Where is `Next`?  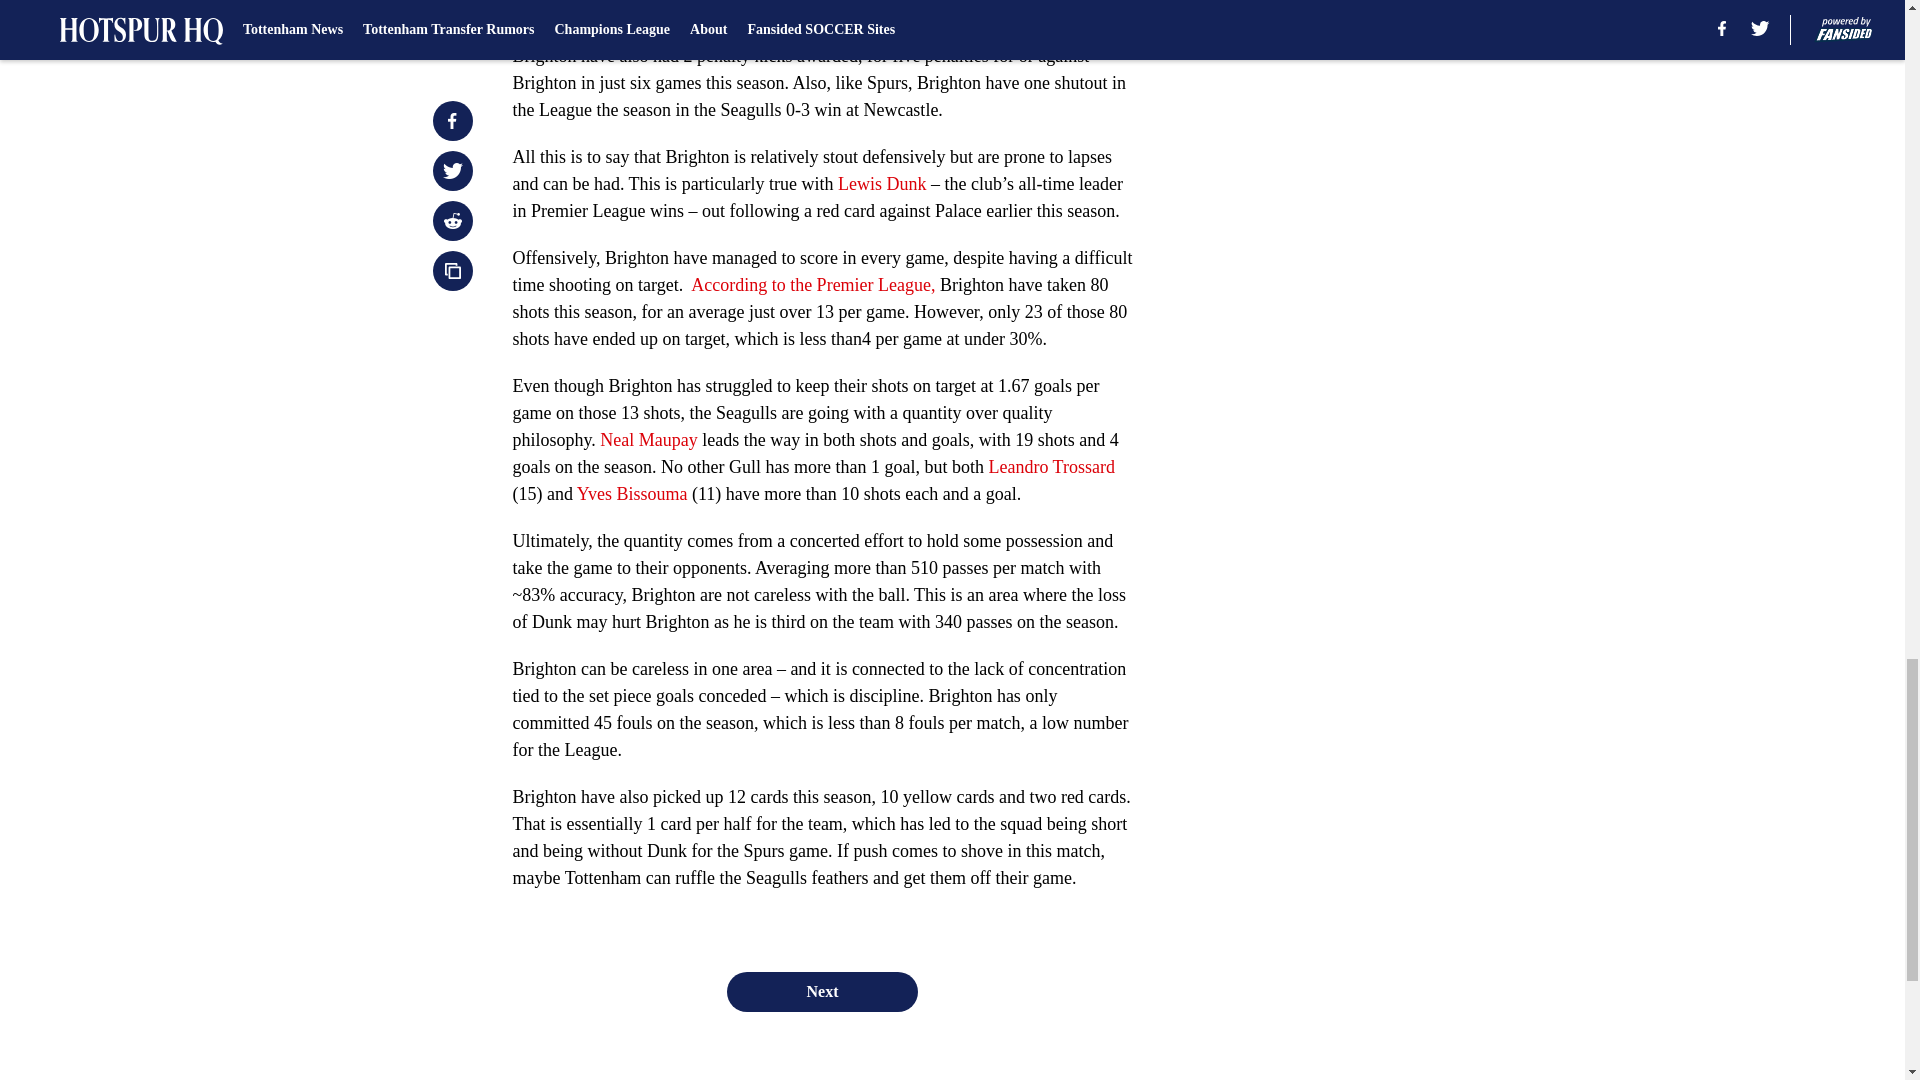 Next is located at coordinates (821, 992).